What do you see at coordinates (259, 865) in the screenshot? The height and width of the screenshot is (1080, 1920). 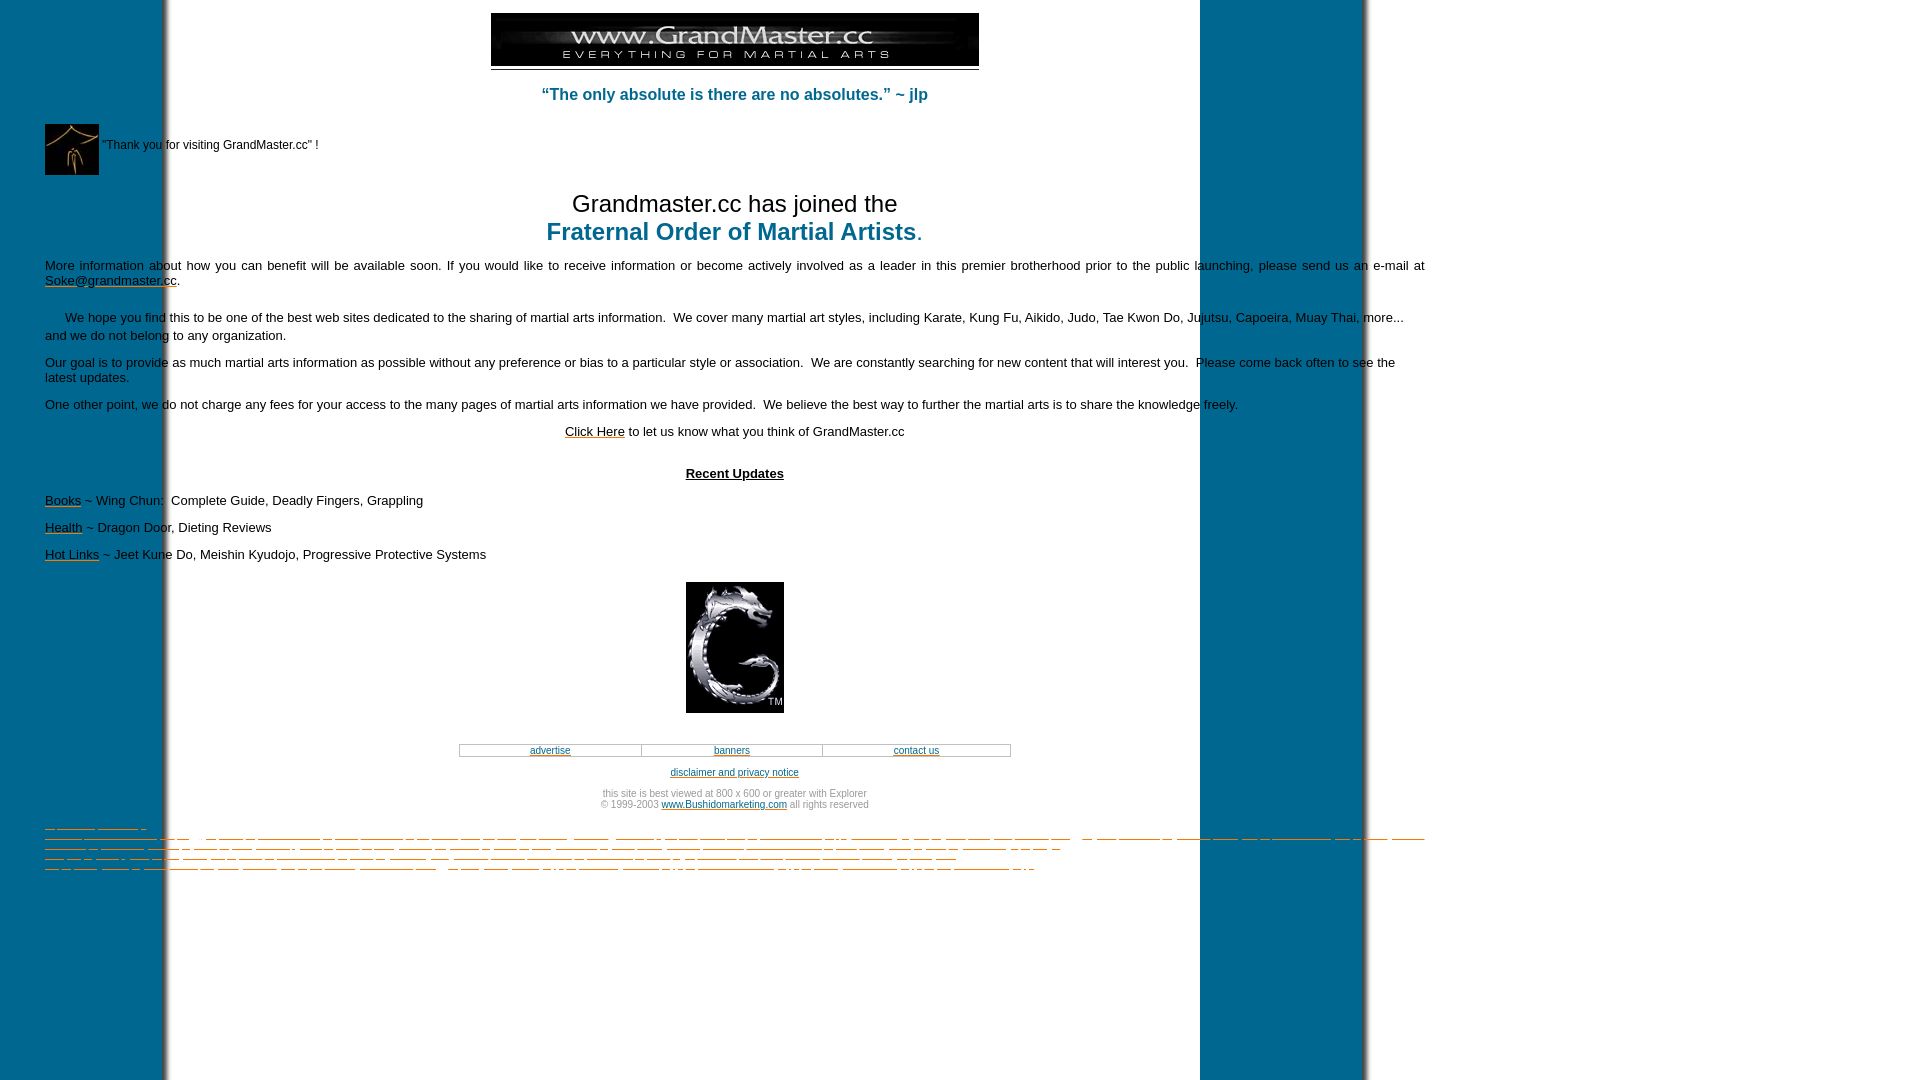 I see `pusatwin` at bounding box center [259, 865].